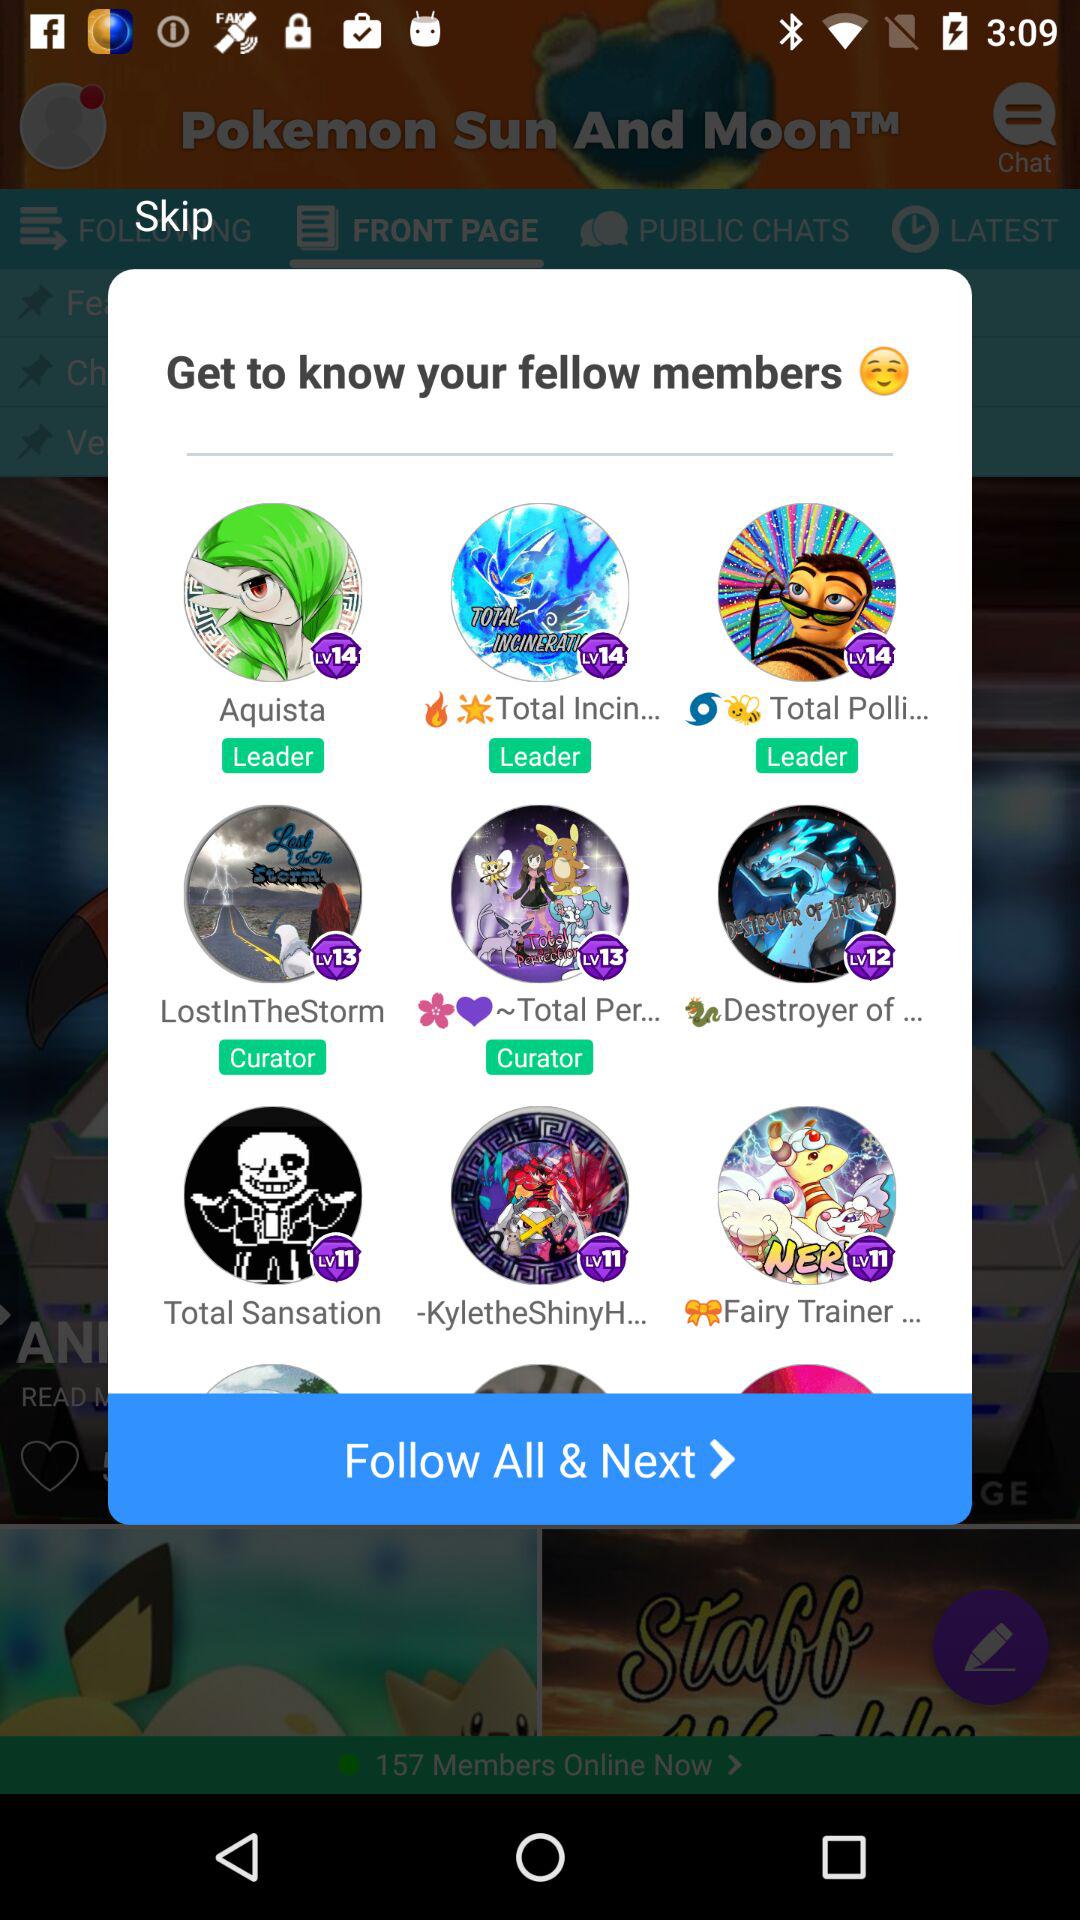 The image size is (1080, 1920). I want to click on skip, so click(174, 214).